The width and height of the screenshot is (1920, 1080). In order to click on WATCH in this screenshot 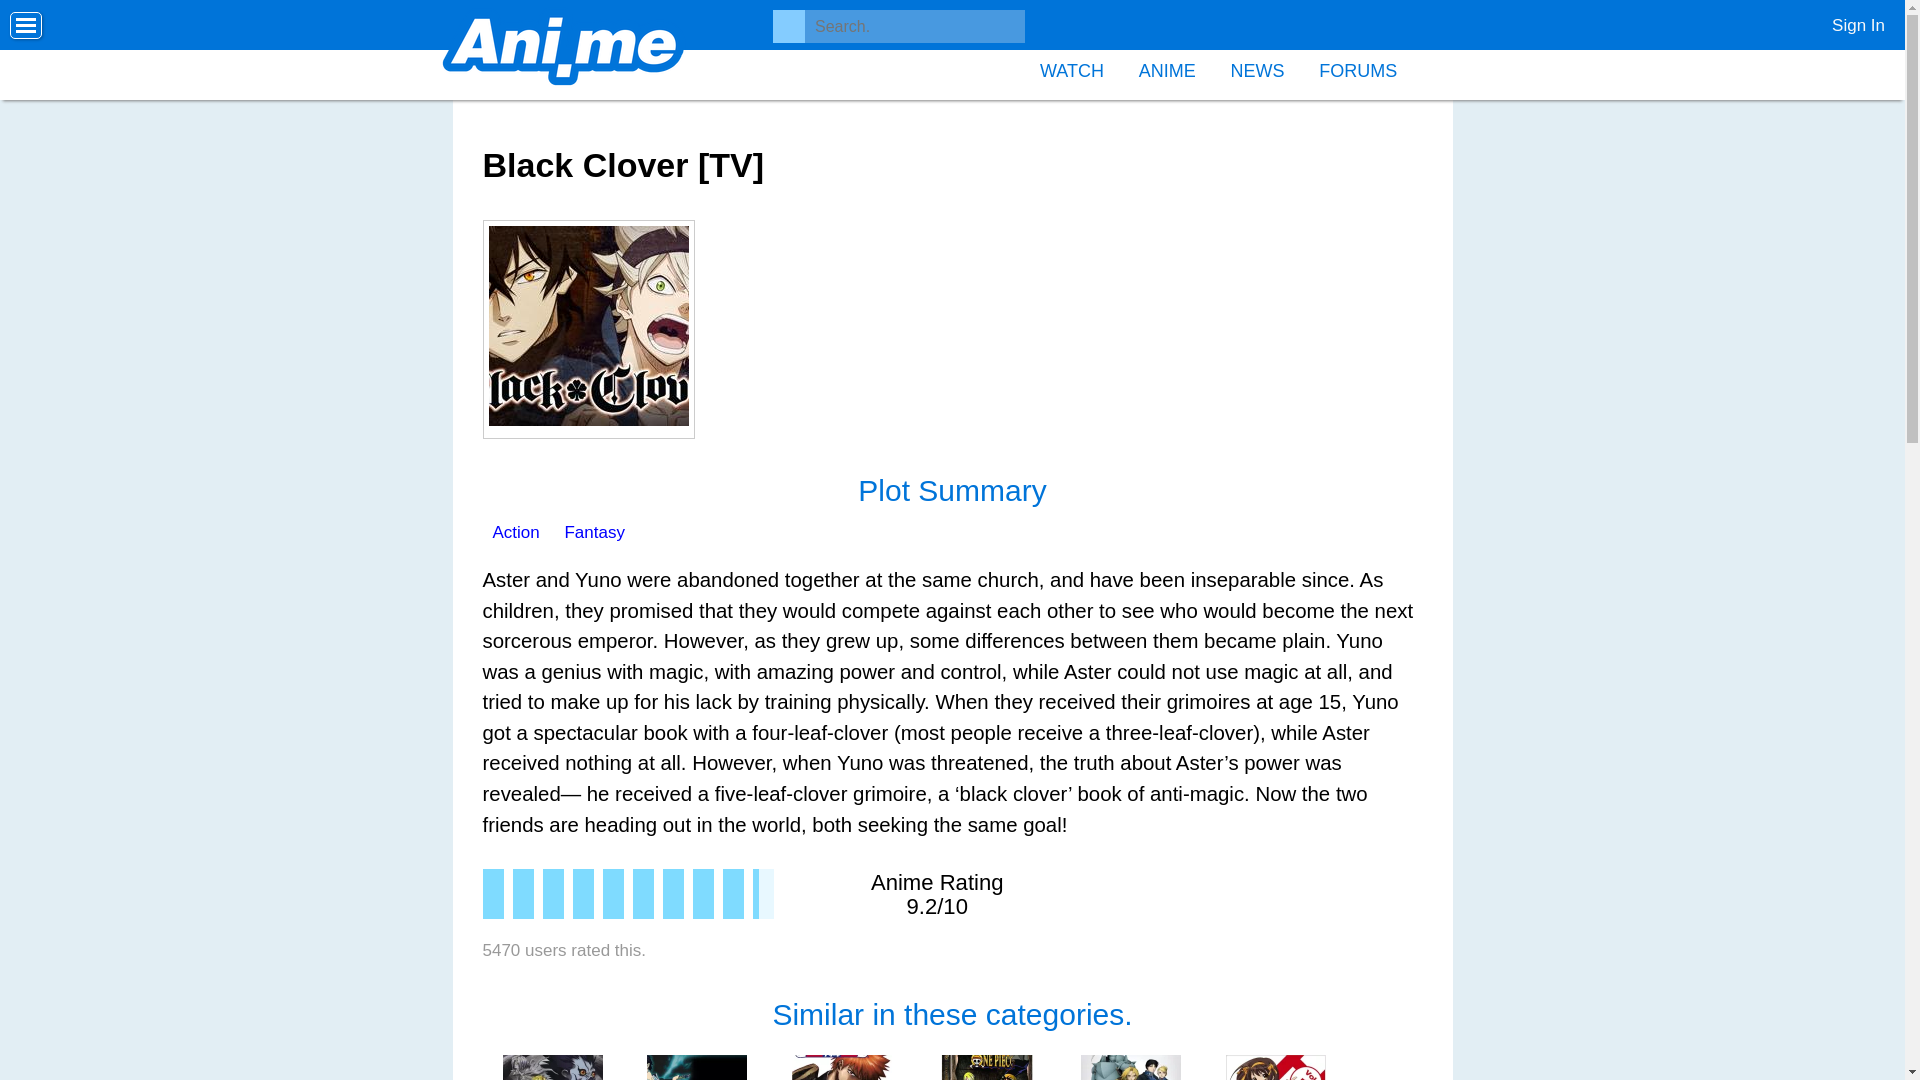, I will do `click(1072, 68)`.